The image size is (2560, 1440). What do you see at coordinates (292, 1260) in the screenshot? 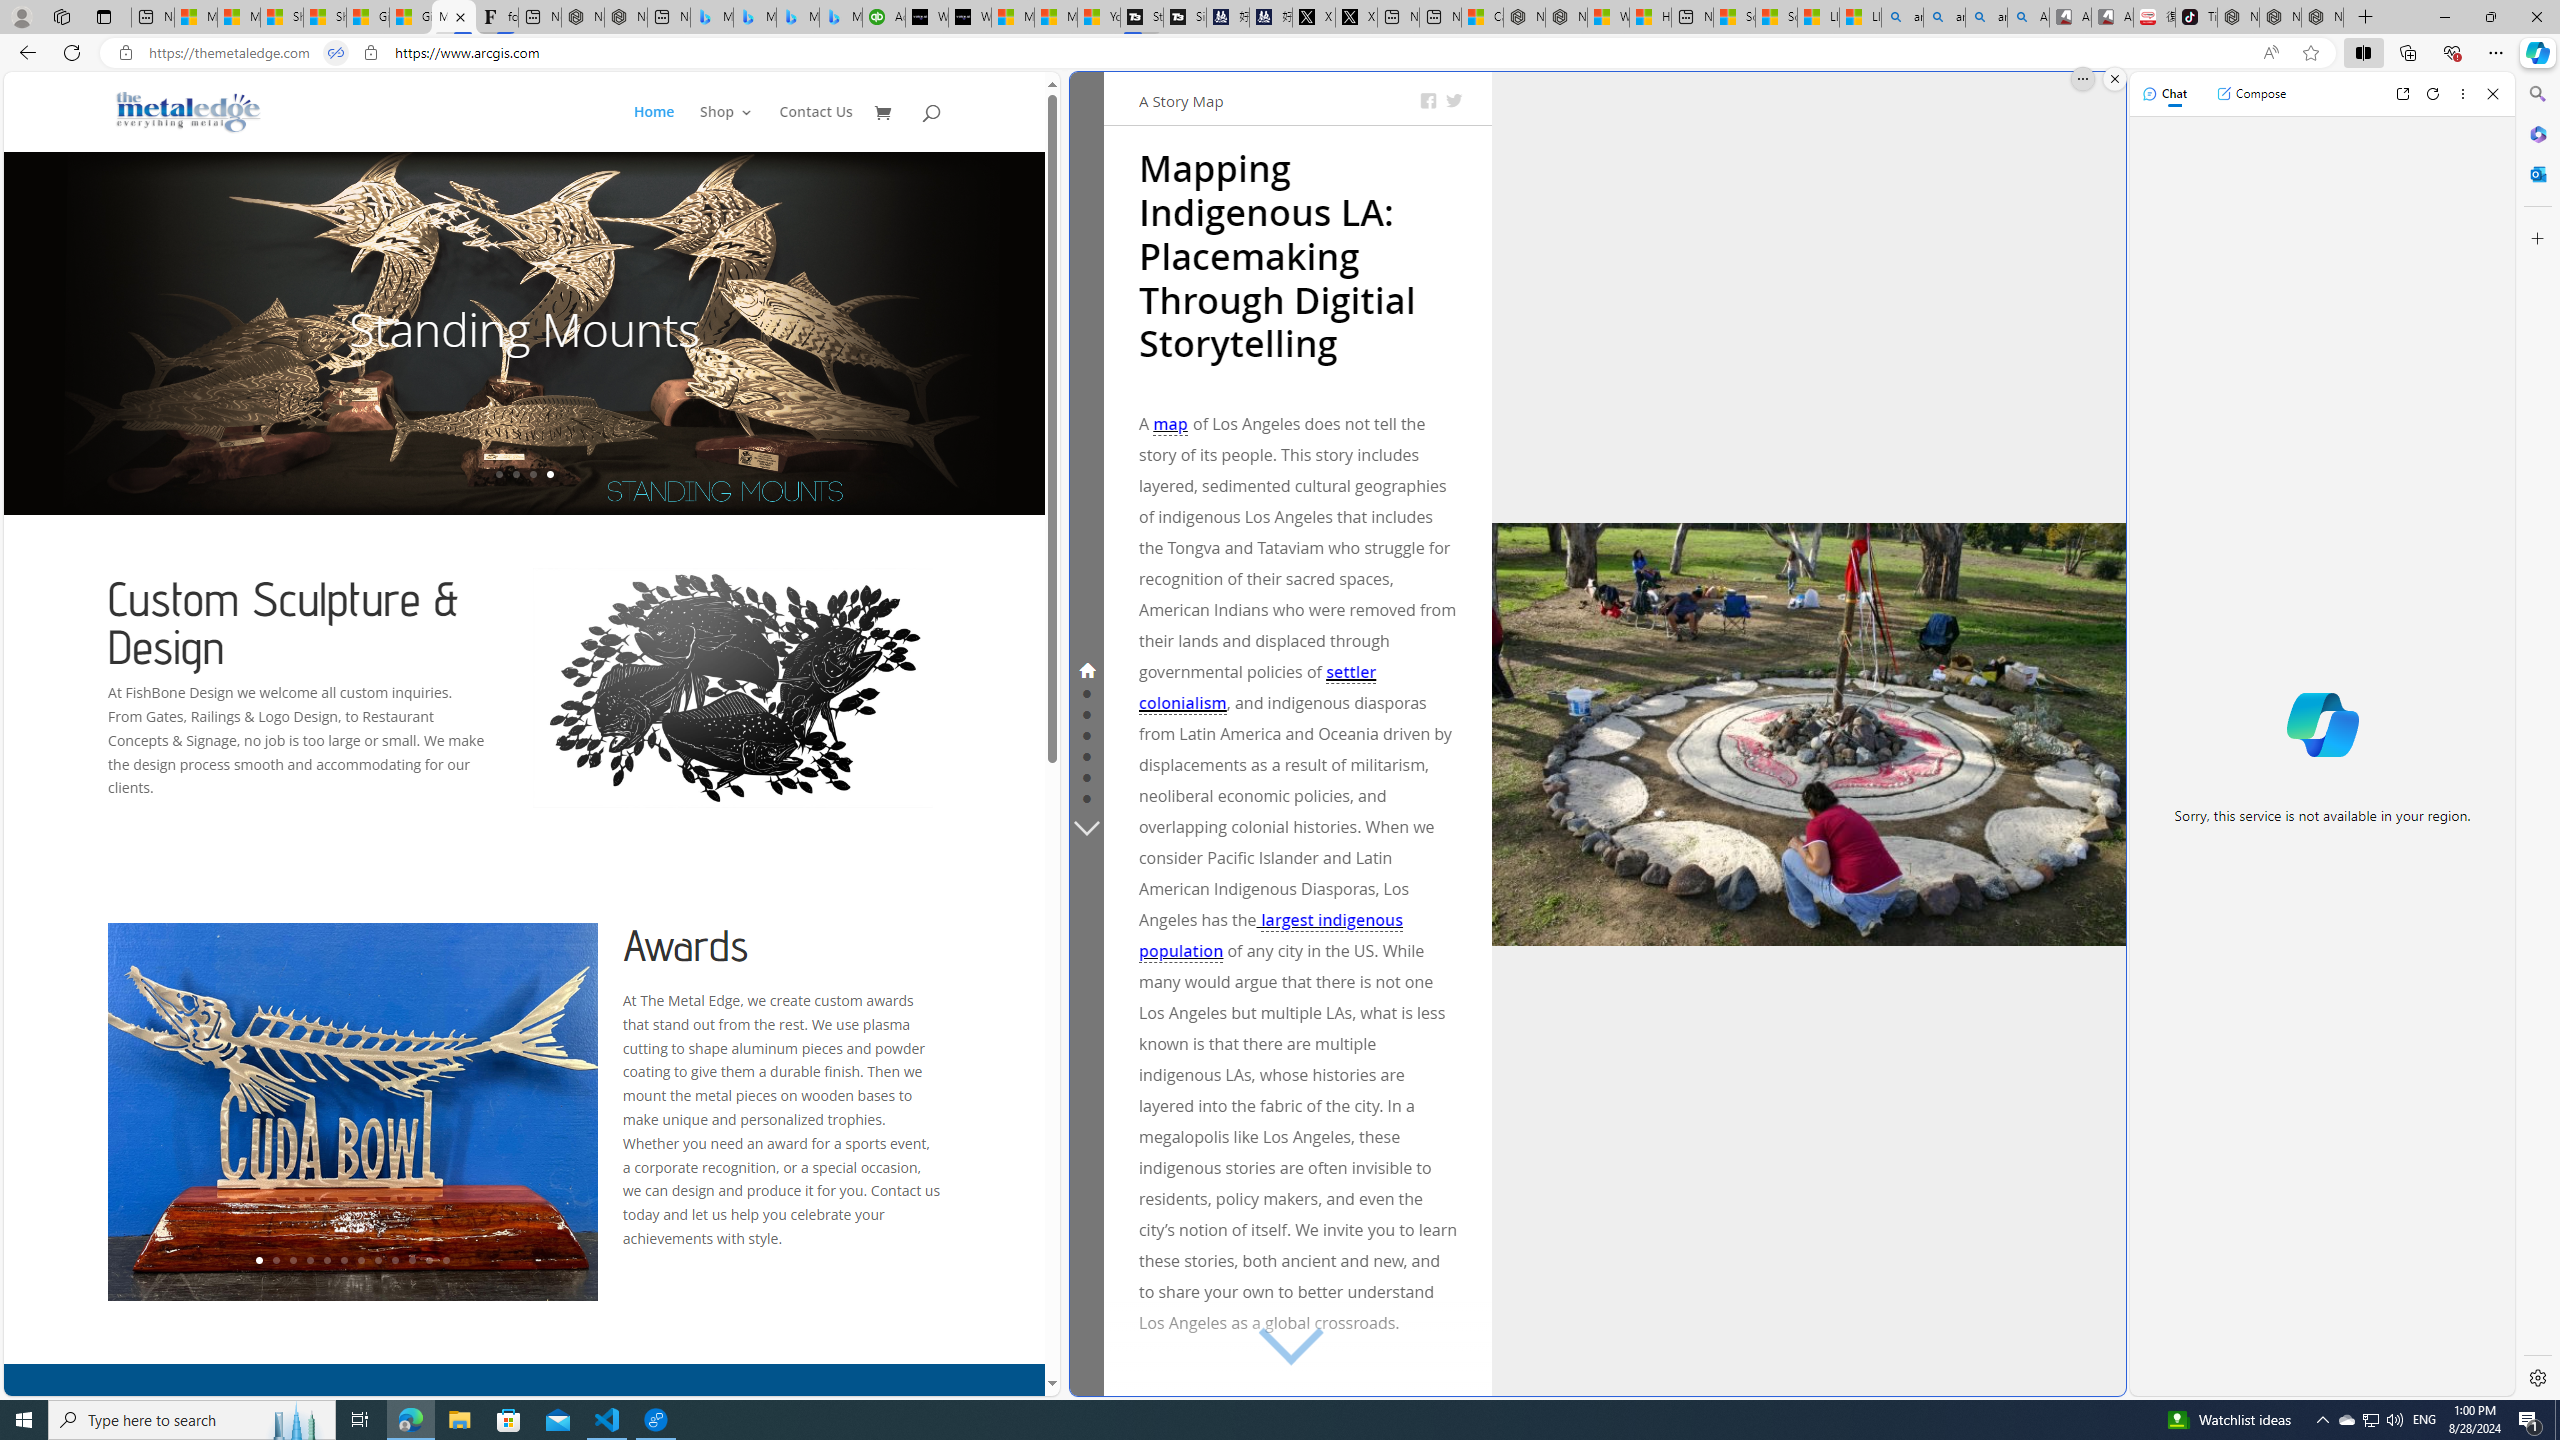
I see `3` at bounding box center [292, 1260].